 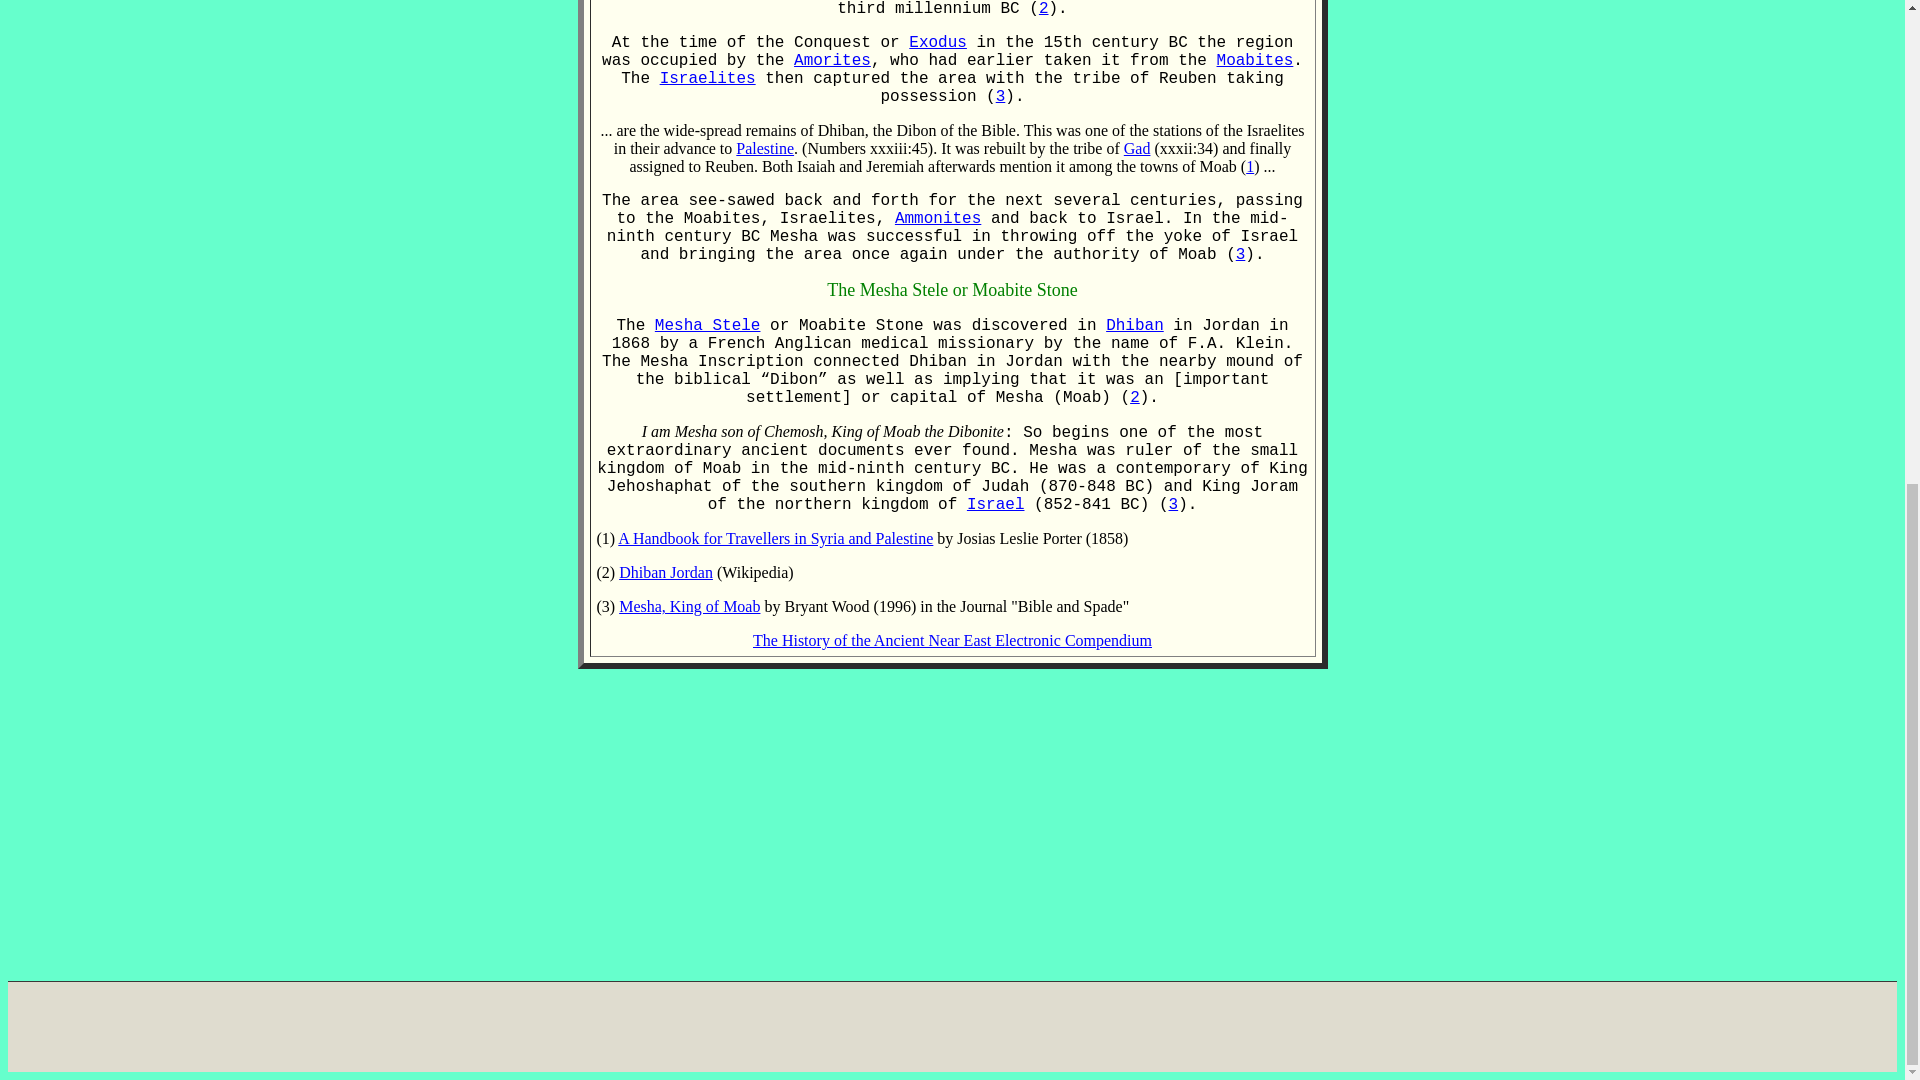 I want to click on 3, so click(x=1174, y=504).